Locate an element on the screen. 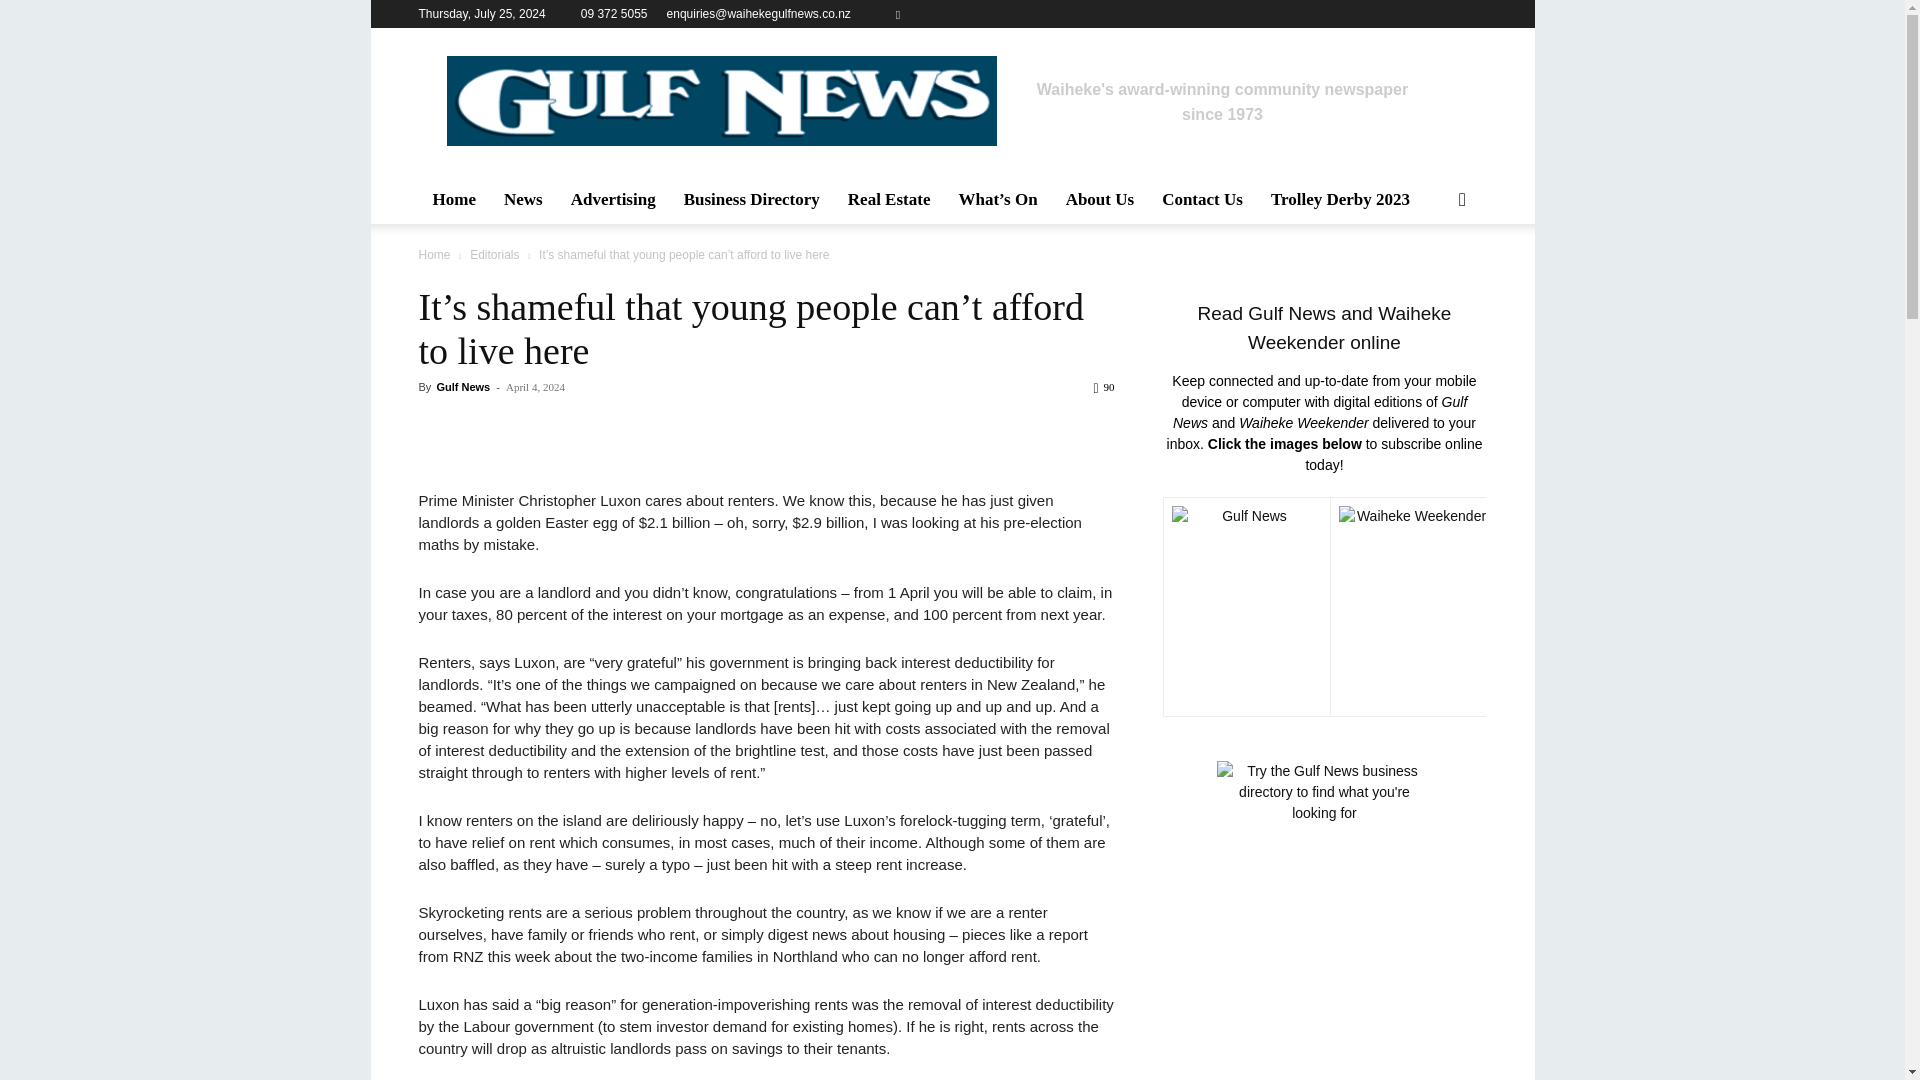 The image size is (1920, 1080). Facebook is located at coordinates (898, 14).